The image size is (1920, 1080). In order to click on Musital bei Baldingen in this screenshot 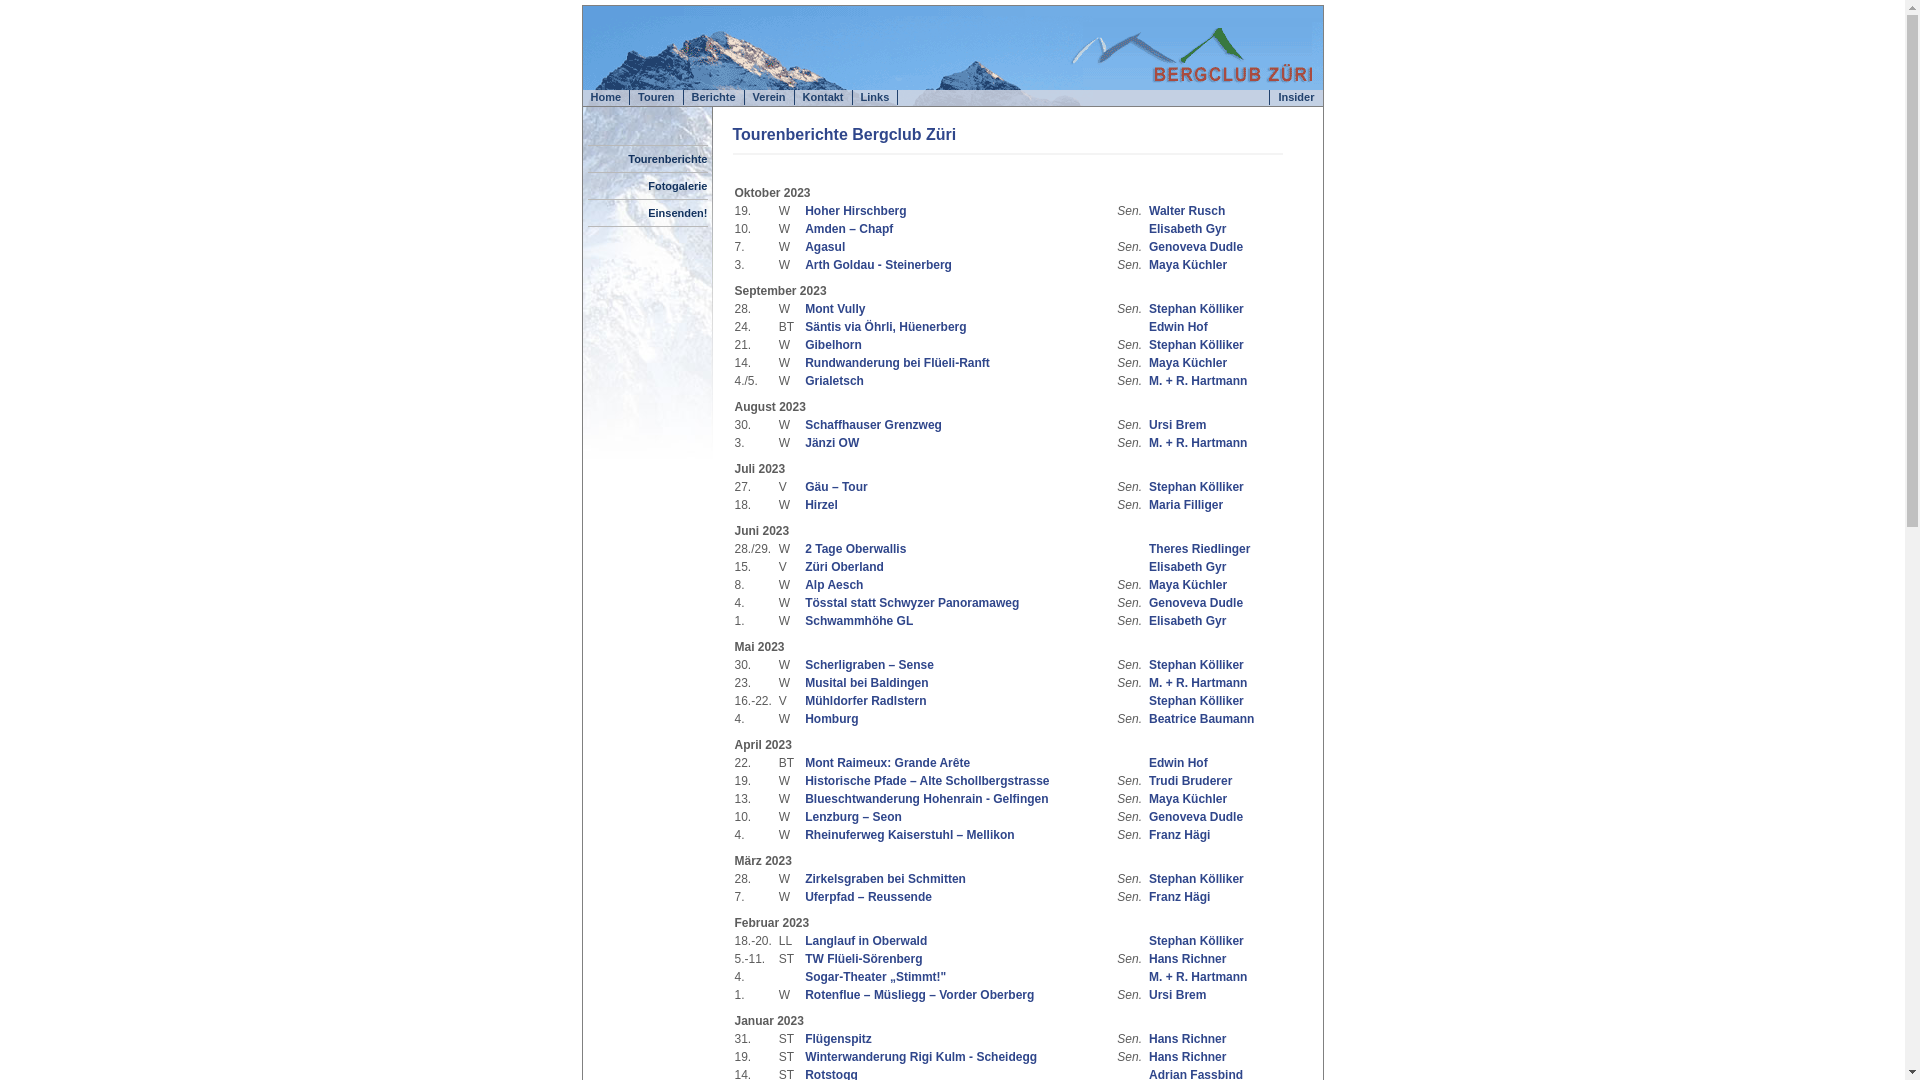, I will do `click(866, 683)`.